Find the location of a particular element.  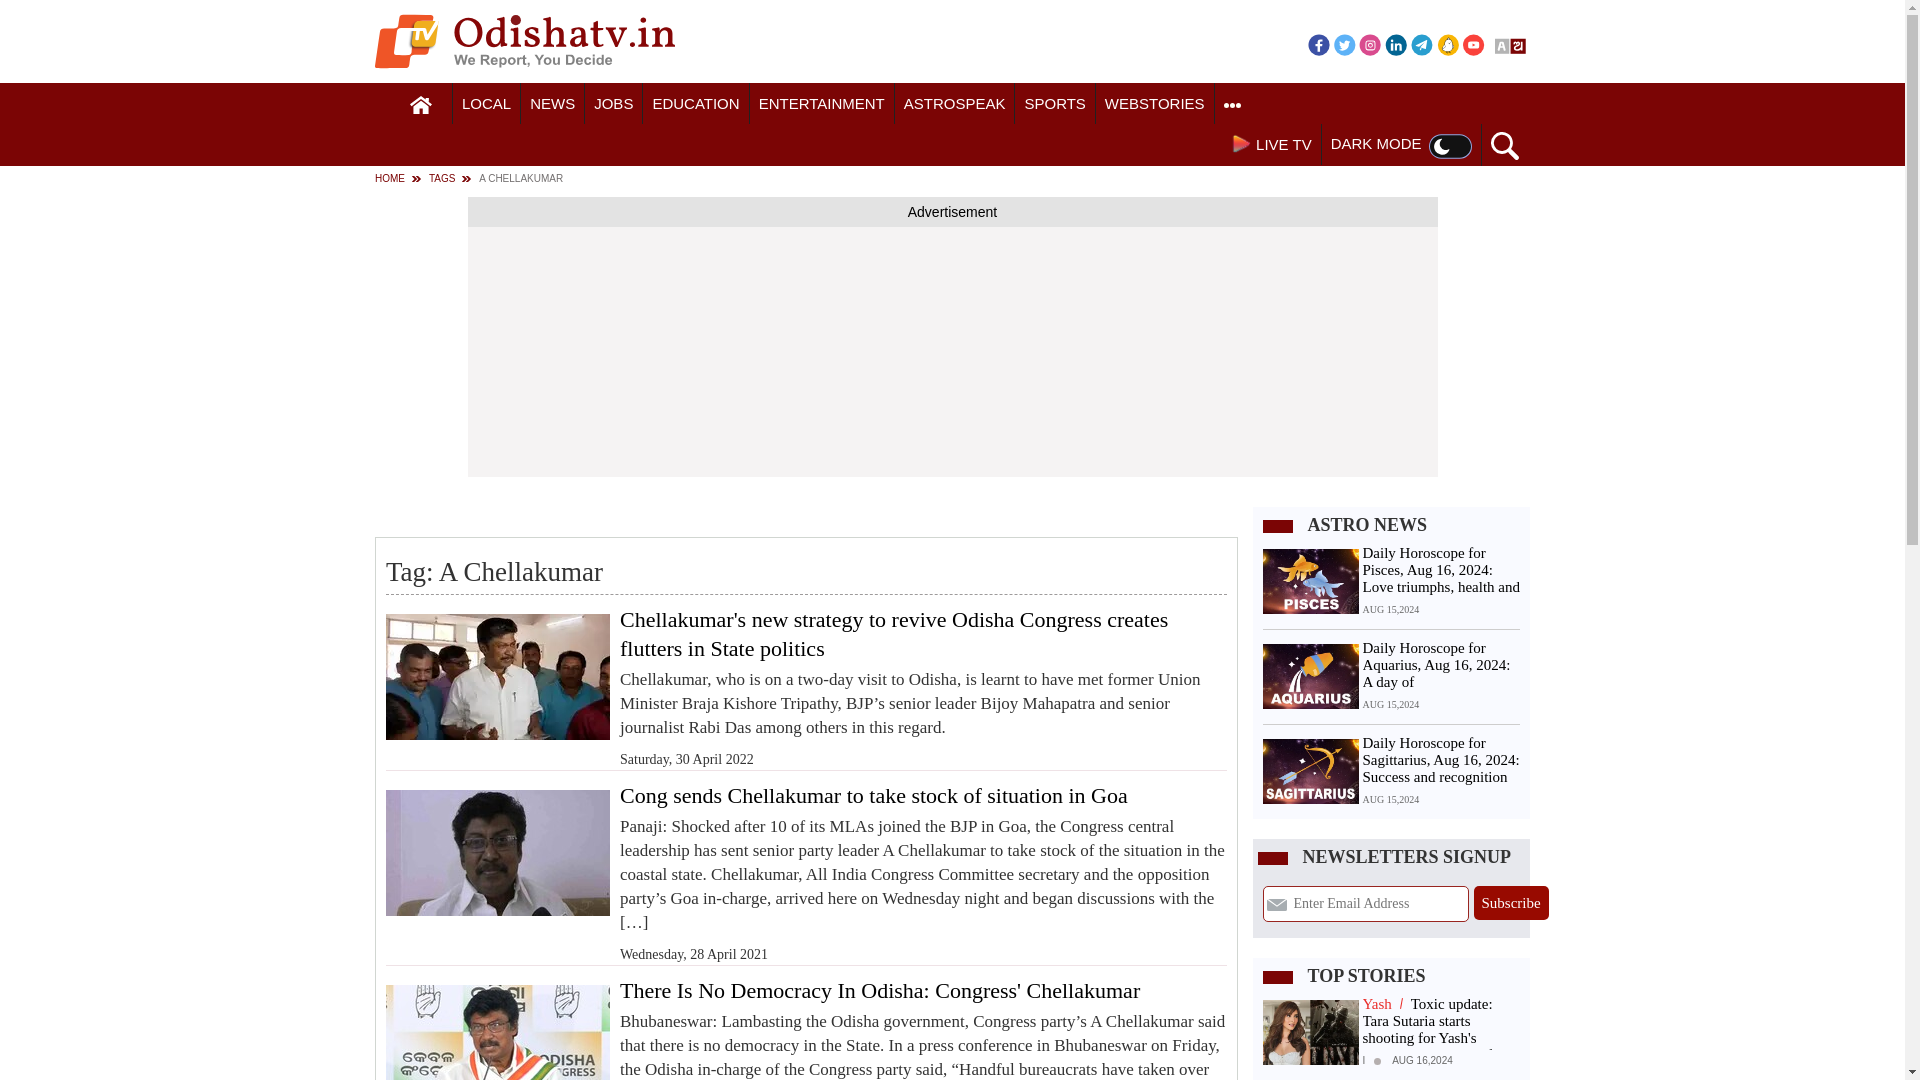

EDUCATION is located at coordinates (696, 104).